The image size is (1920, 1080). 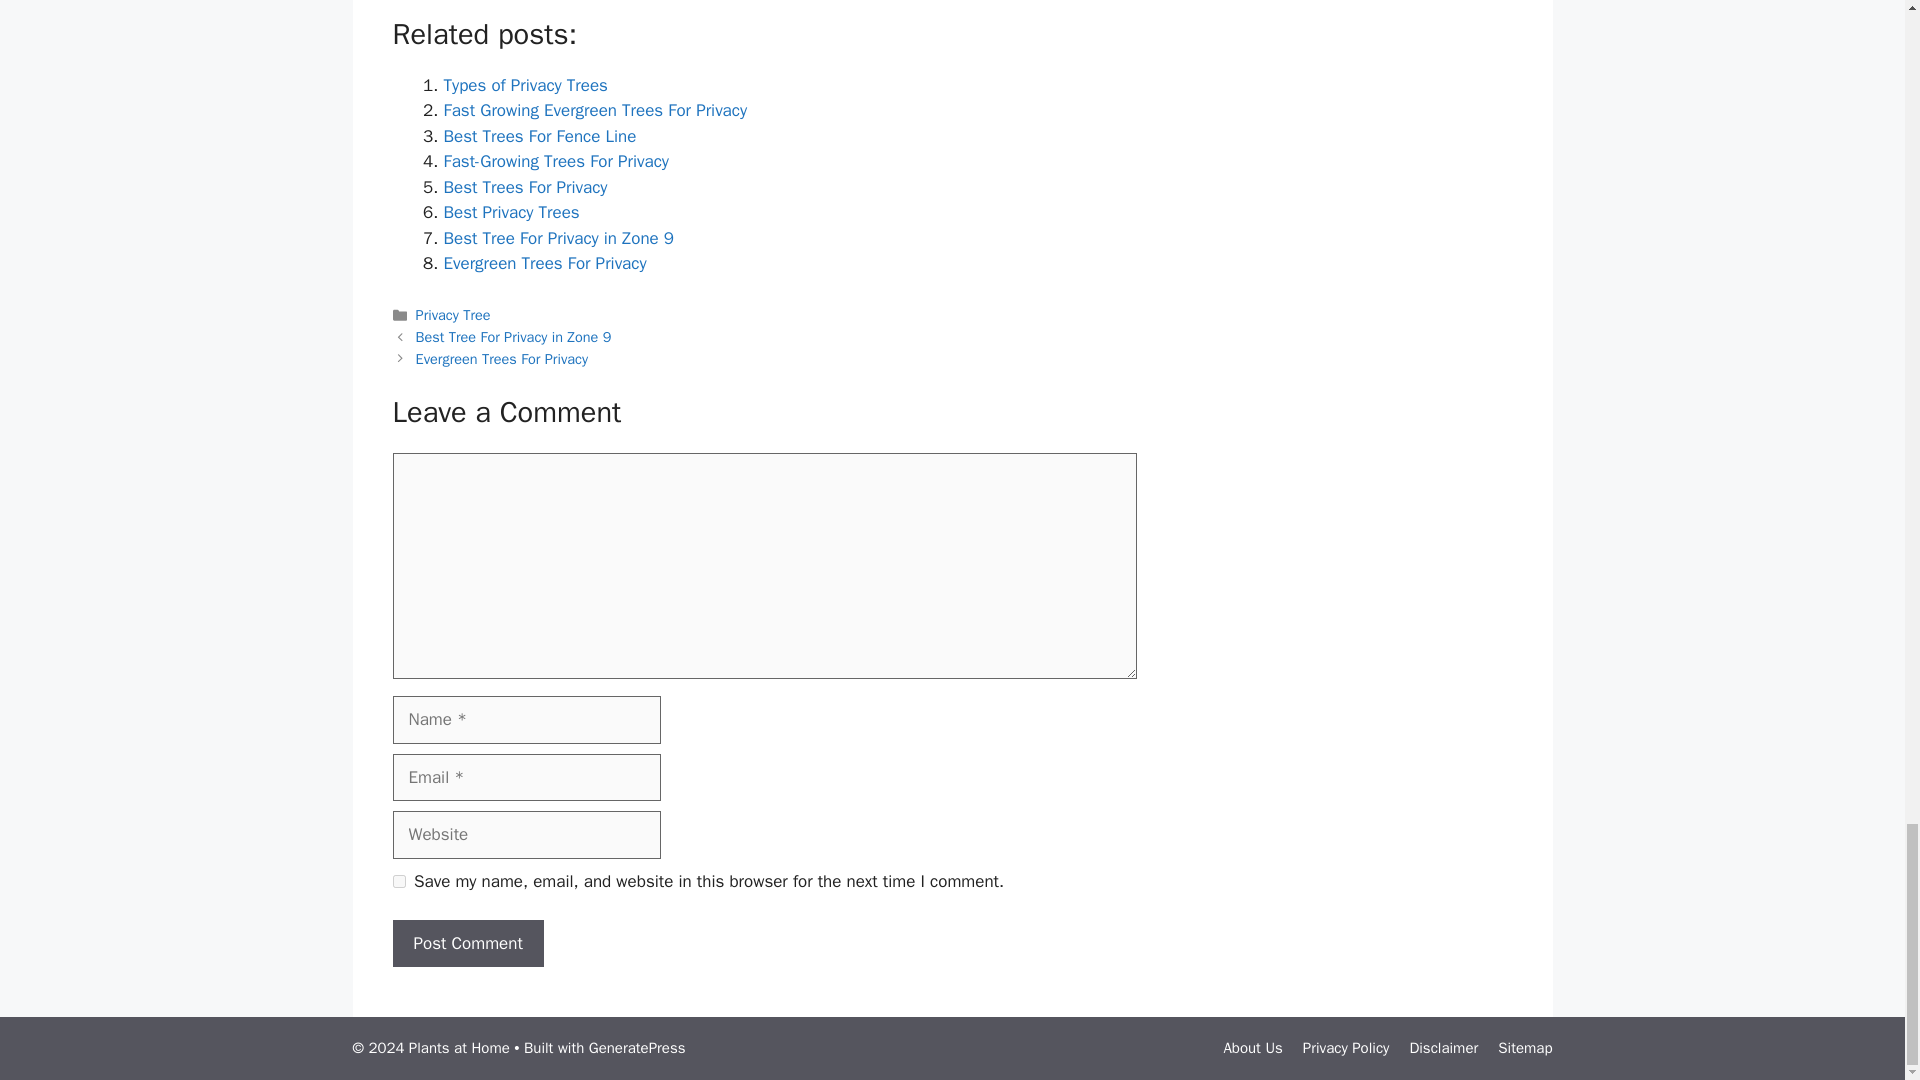 What do you see at coordinates (514, 336) in the screenshot?
I see `Best Tree For Privacy in Zone 9` at bounding box center [514, 336].